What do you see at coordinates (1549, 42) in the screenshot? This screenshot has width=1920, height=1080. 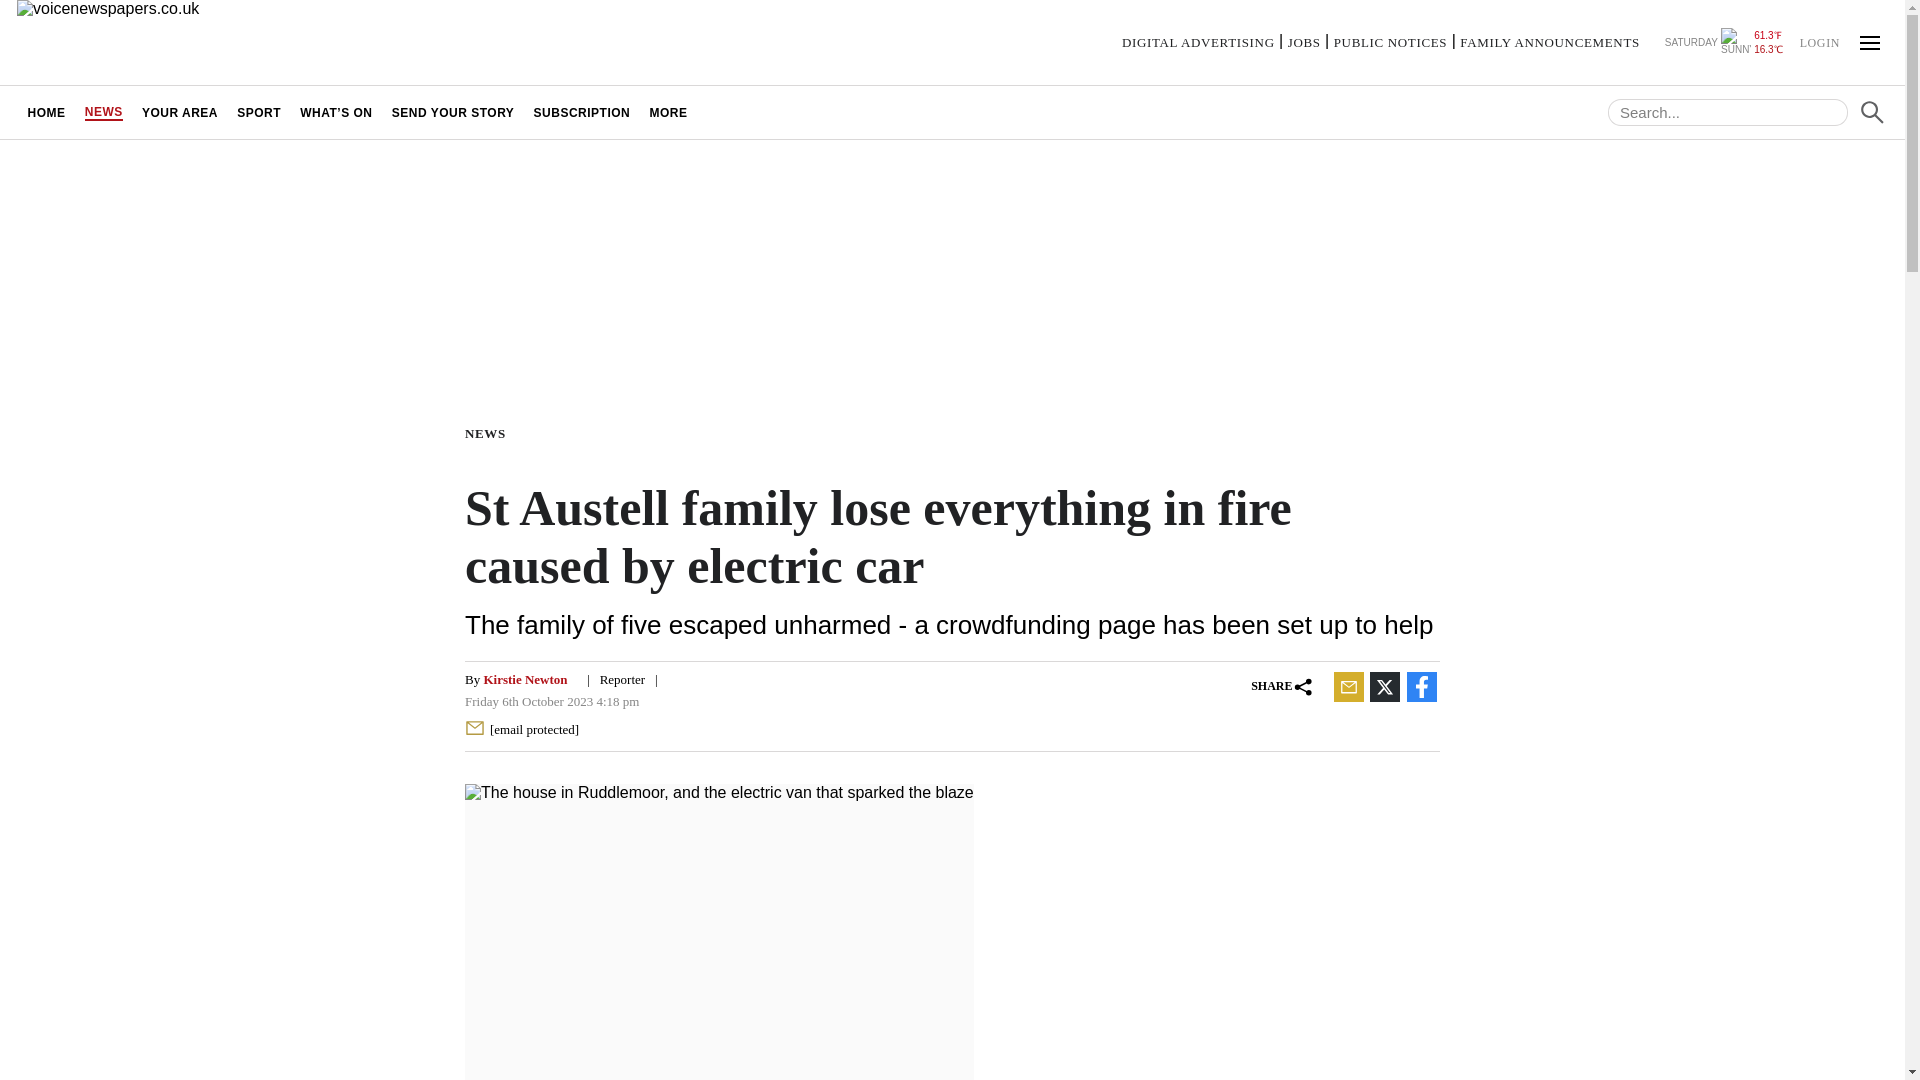 I see `FAMILY ANNOUNCEMENTS` at bounding box center [1549, 42].